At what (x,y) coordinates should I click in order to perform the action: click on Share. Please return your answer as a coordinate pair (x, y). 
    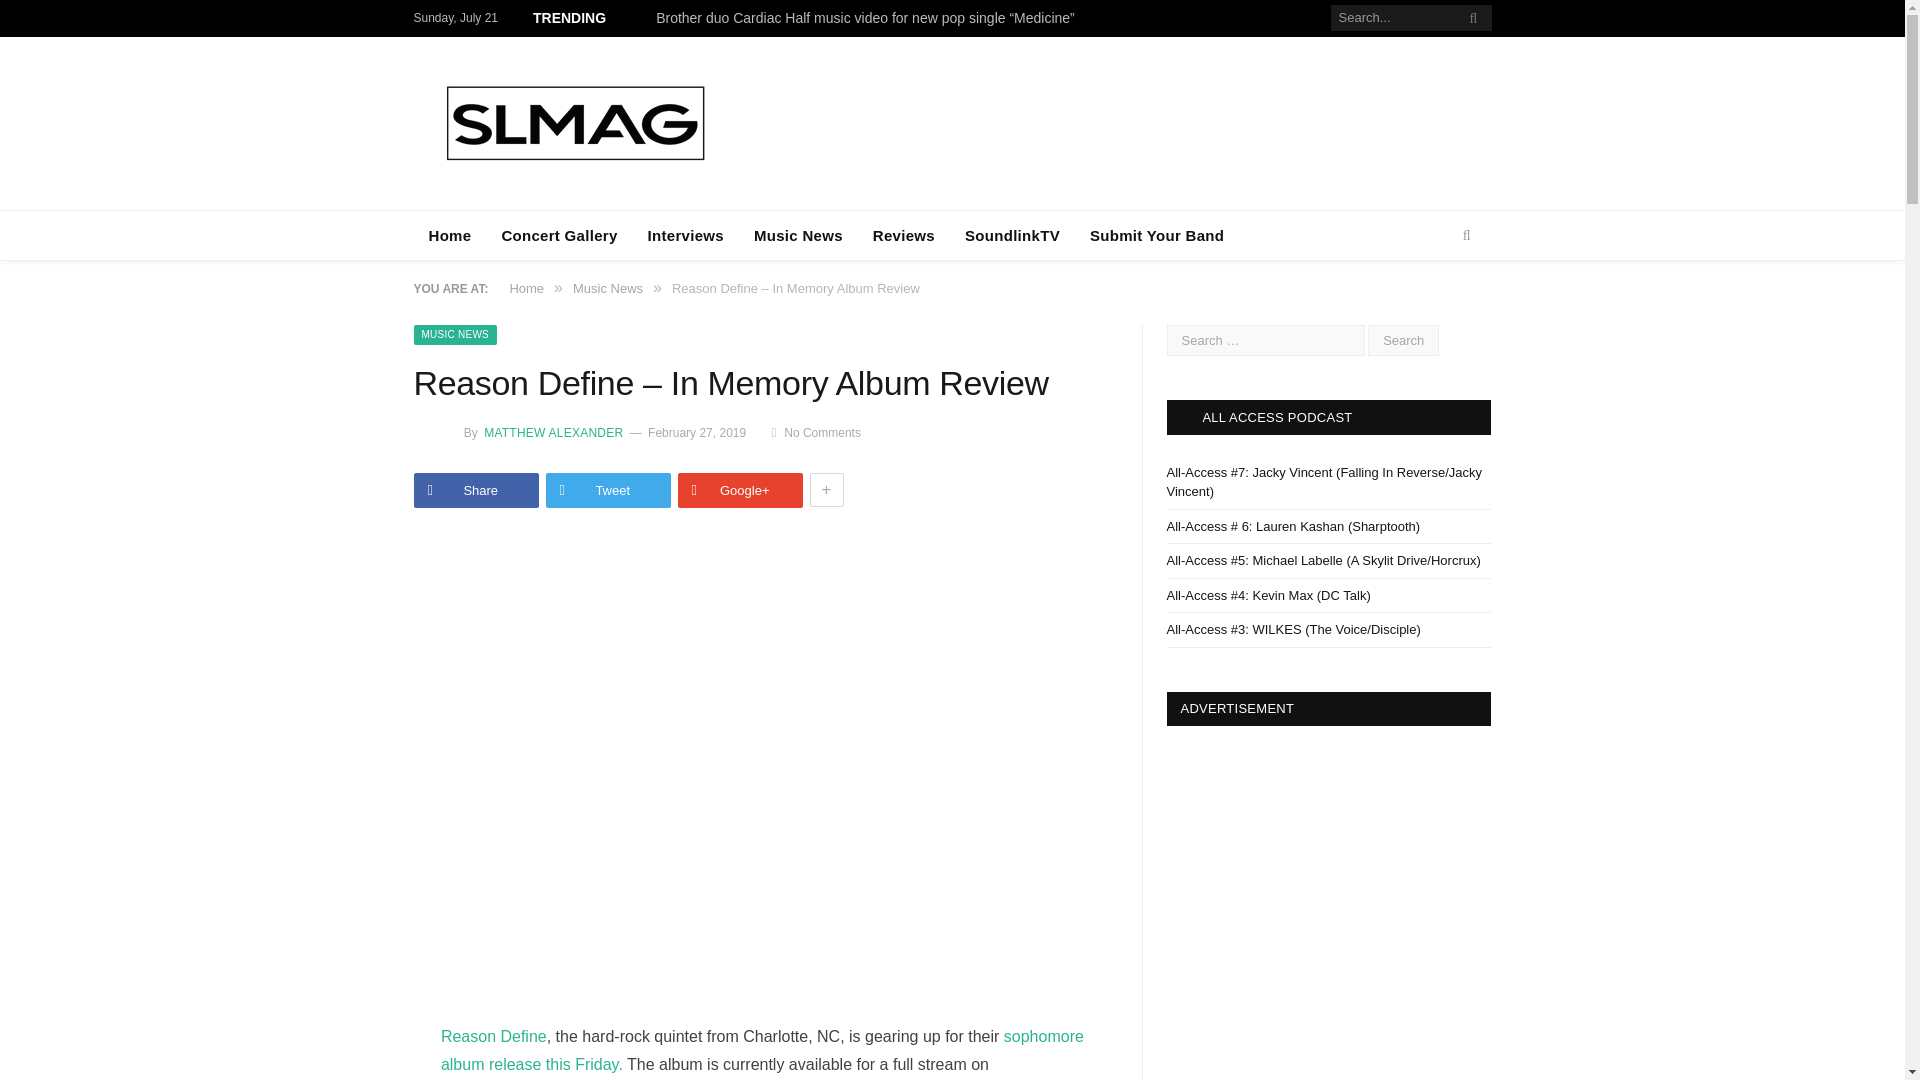
    Looking at the image, I should click on (476, 490).